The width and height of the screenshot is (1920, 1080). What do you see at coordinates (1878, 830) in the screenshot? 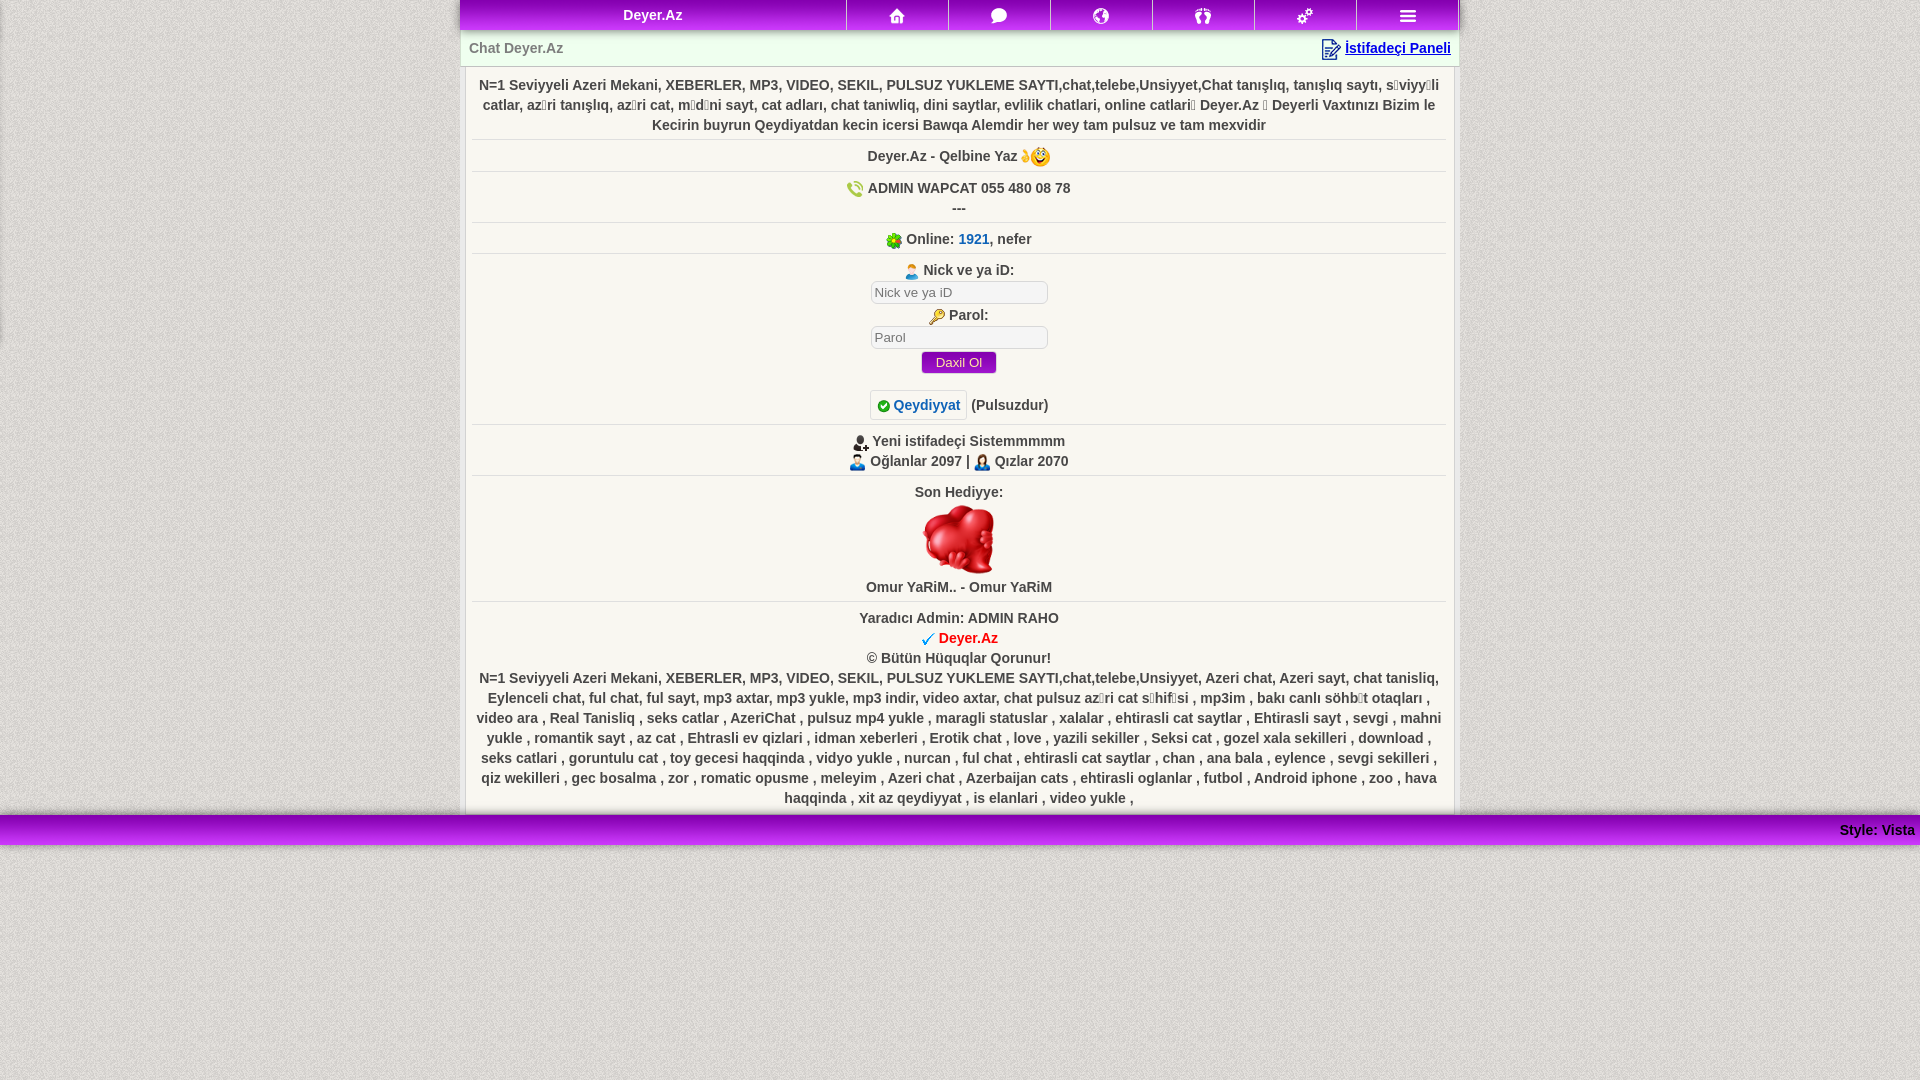
I see `Style: Vista` at bounding box center [1878, 830].